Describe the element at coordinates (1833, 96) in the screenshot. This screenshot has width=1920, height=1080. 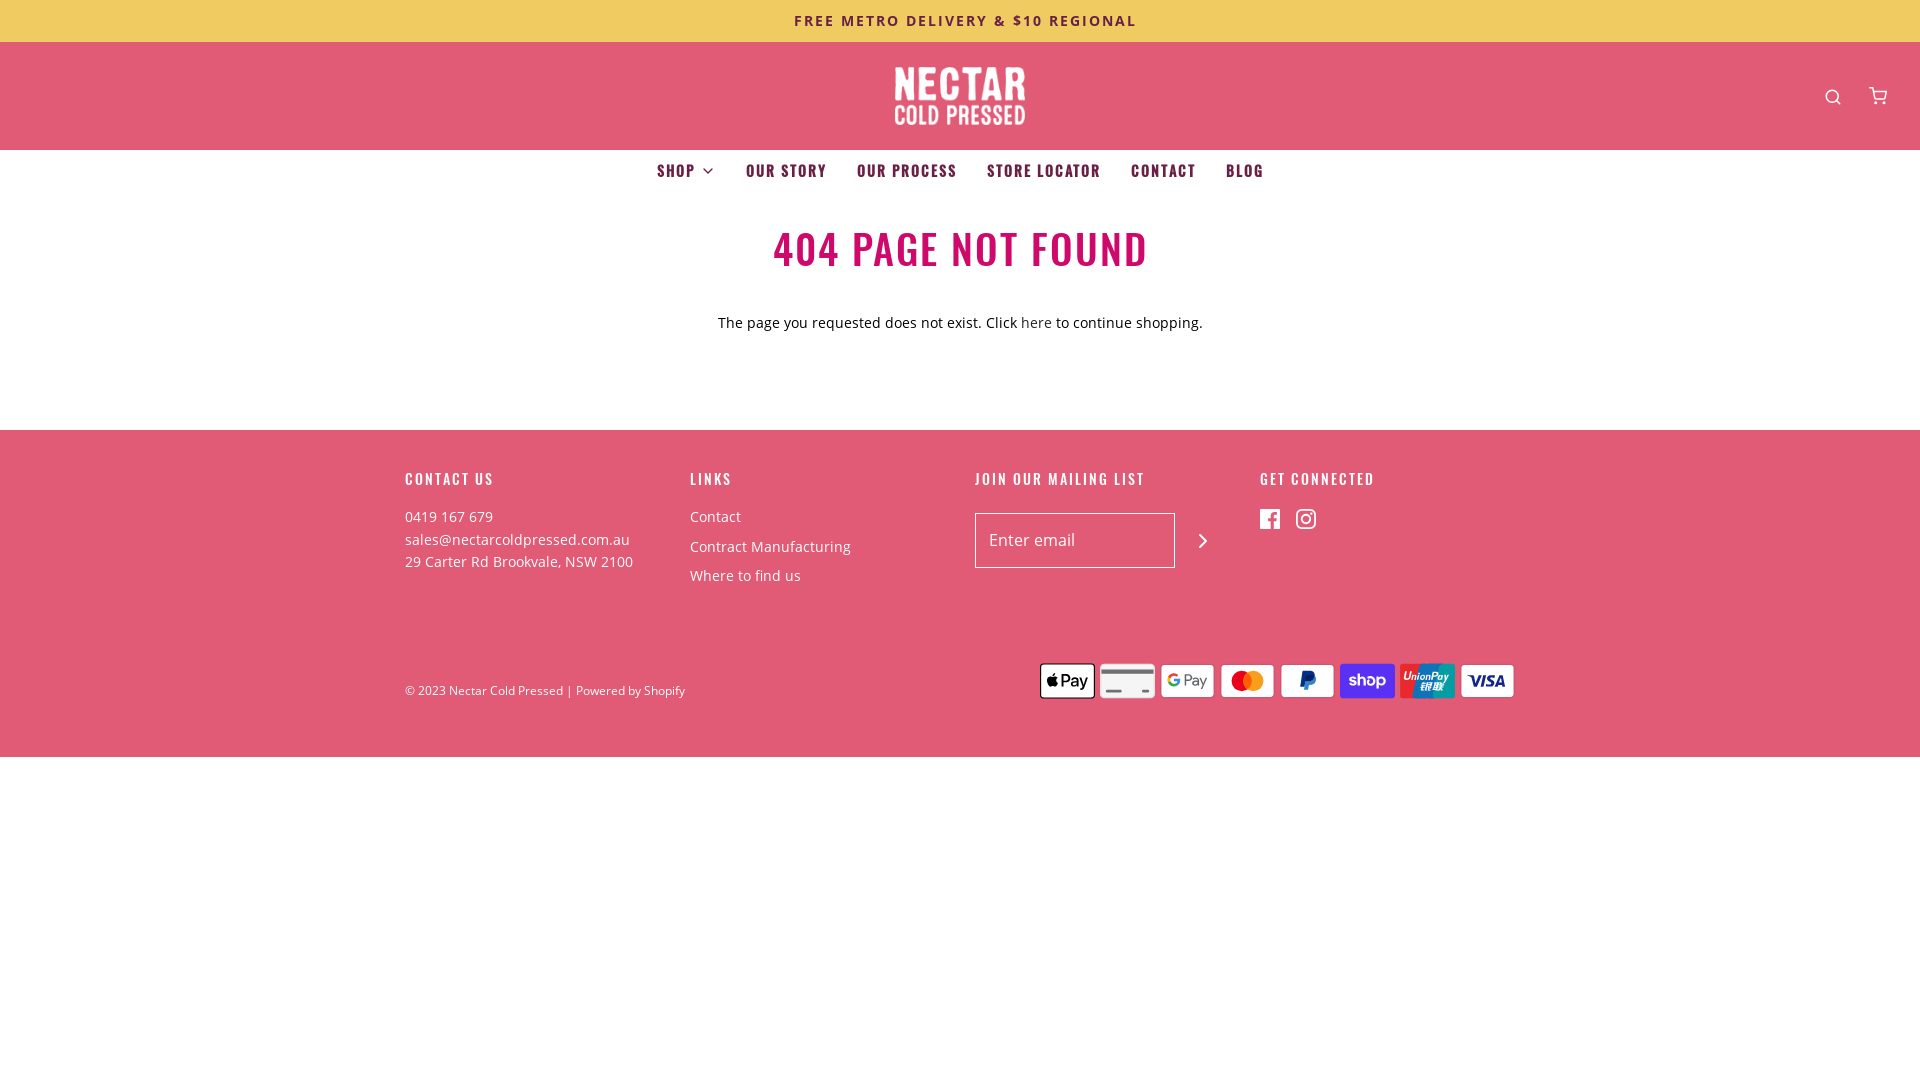
I see `Search` at that location.